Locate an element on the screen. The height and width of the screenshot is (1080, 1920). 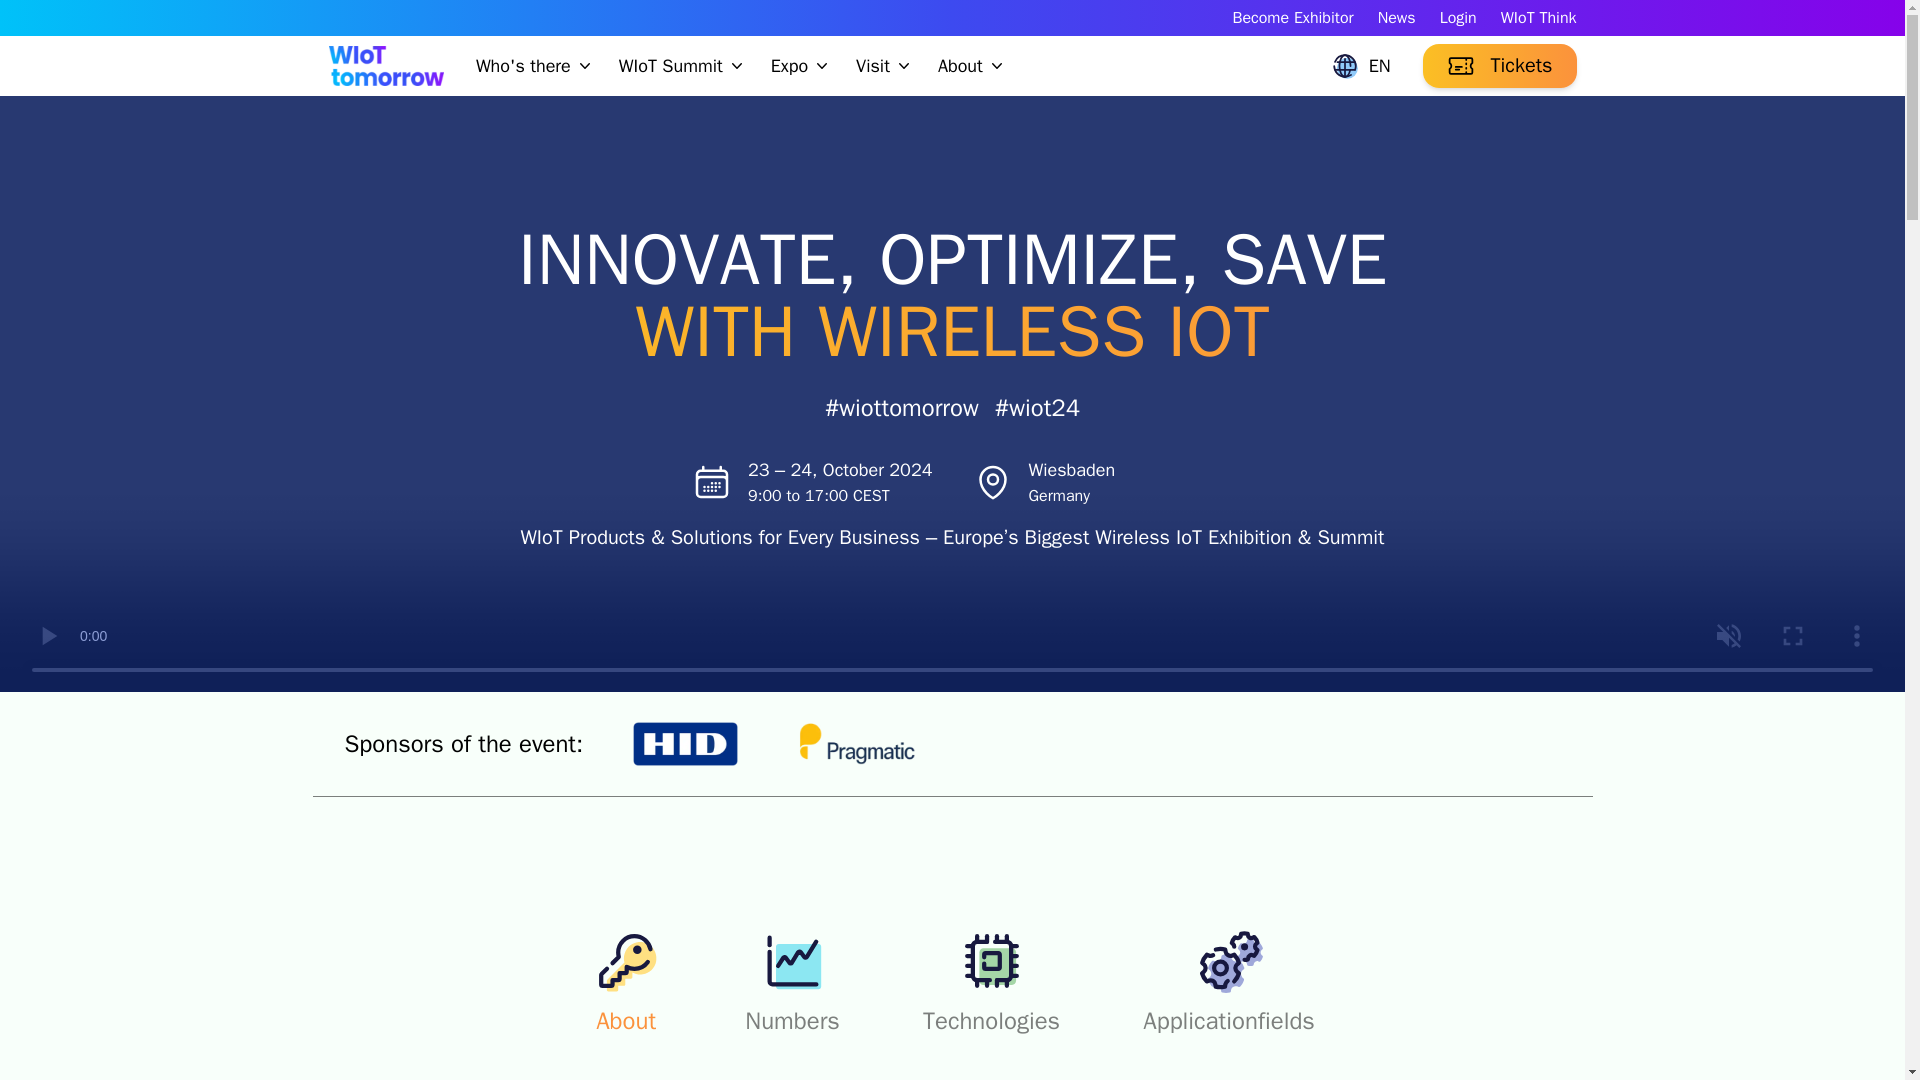
Login is located at coordinates (1458, 18).